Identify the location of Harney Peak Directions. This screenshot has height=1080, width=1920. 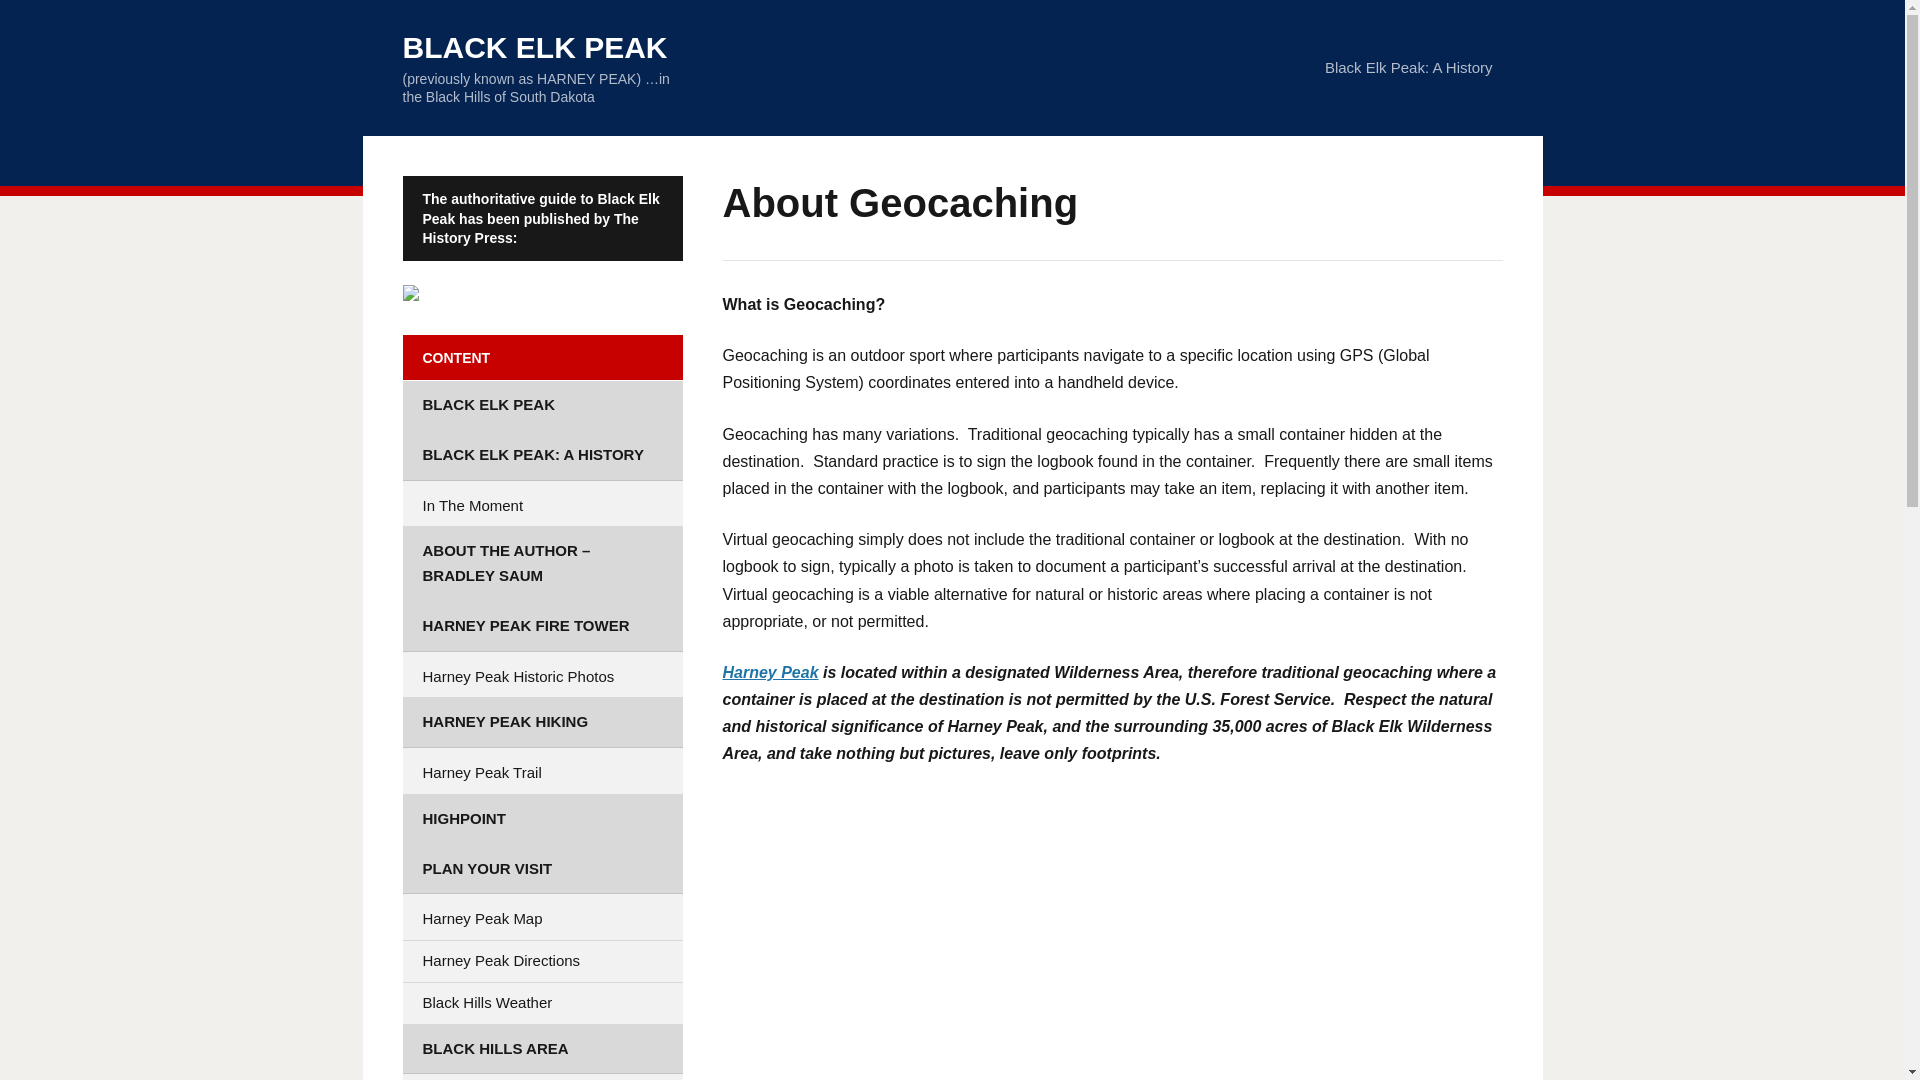
(541, 960).